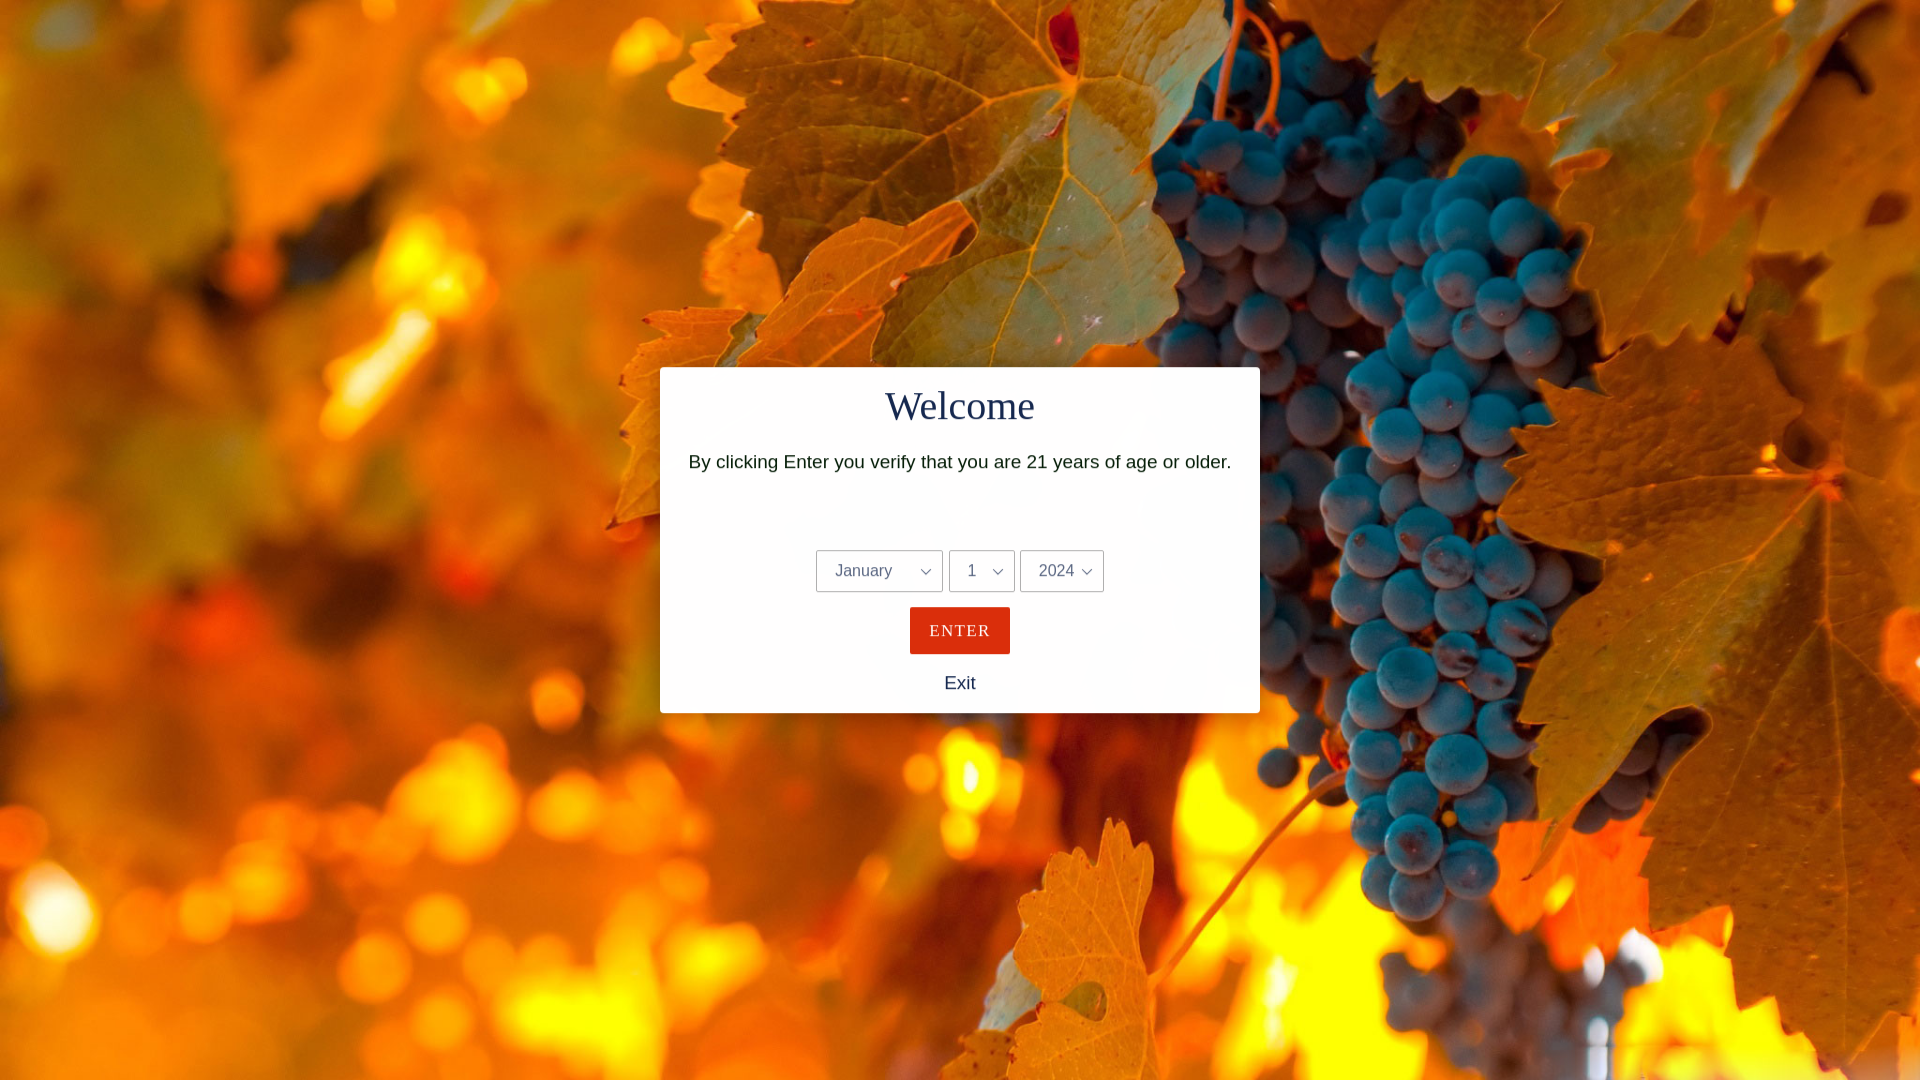 This screenshot has height=1080, width=1920. What do you see at coordinates (1010, 362) in the screenshot?
I see `Shipping` at bounding box center [1010, 362].